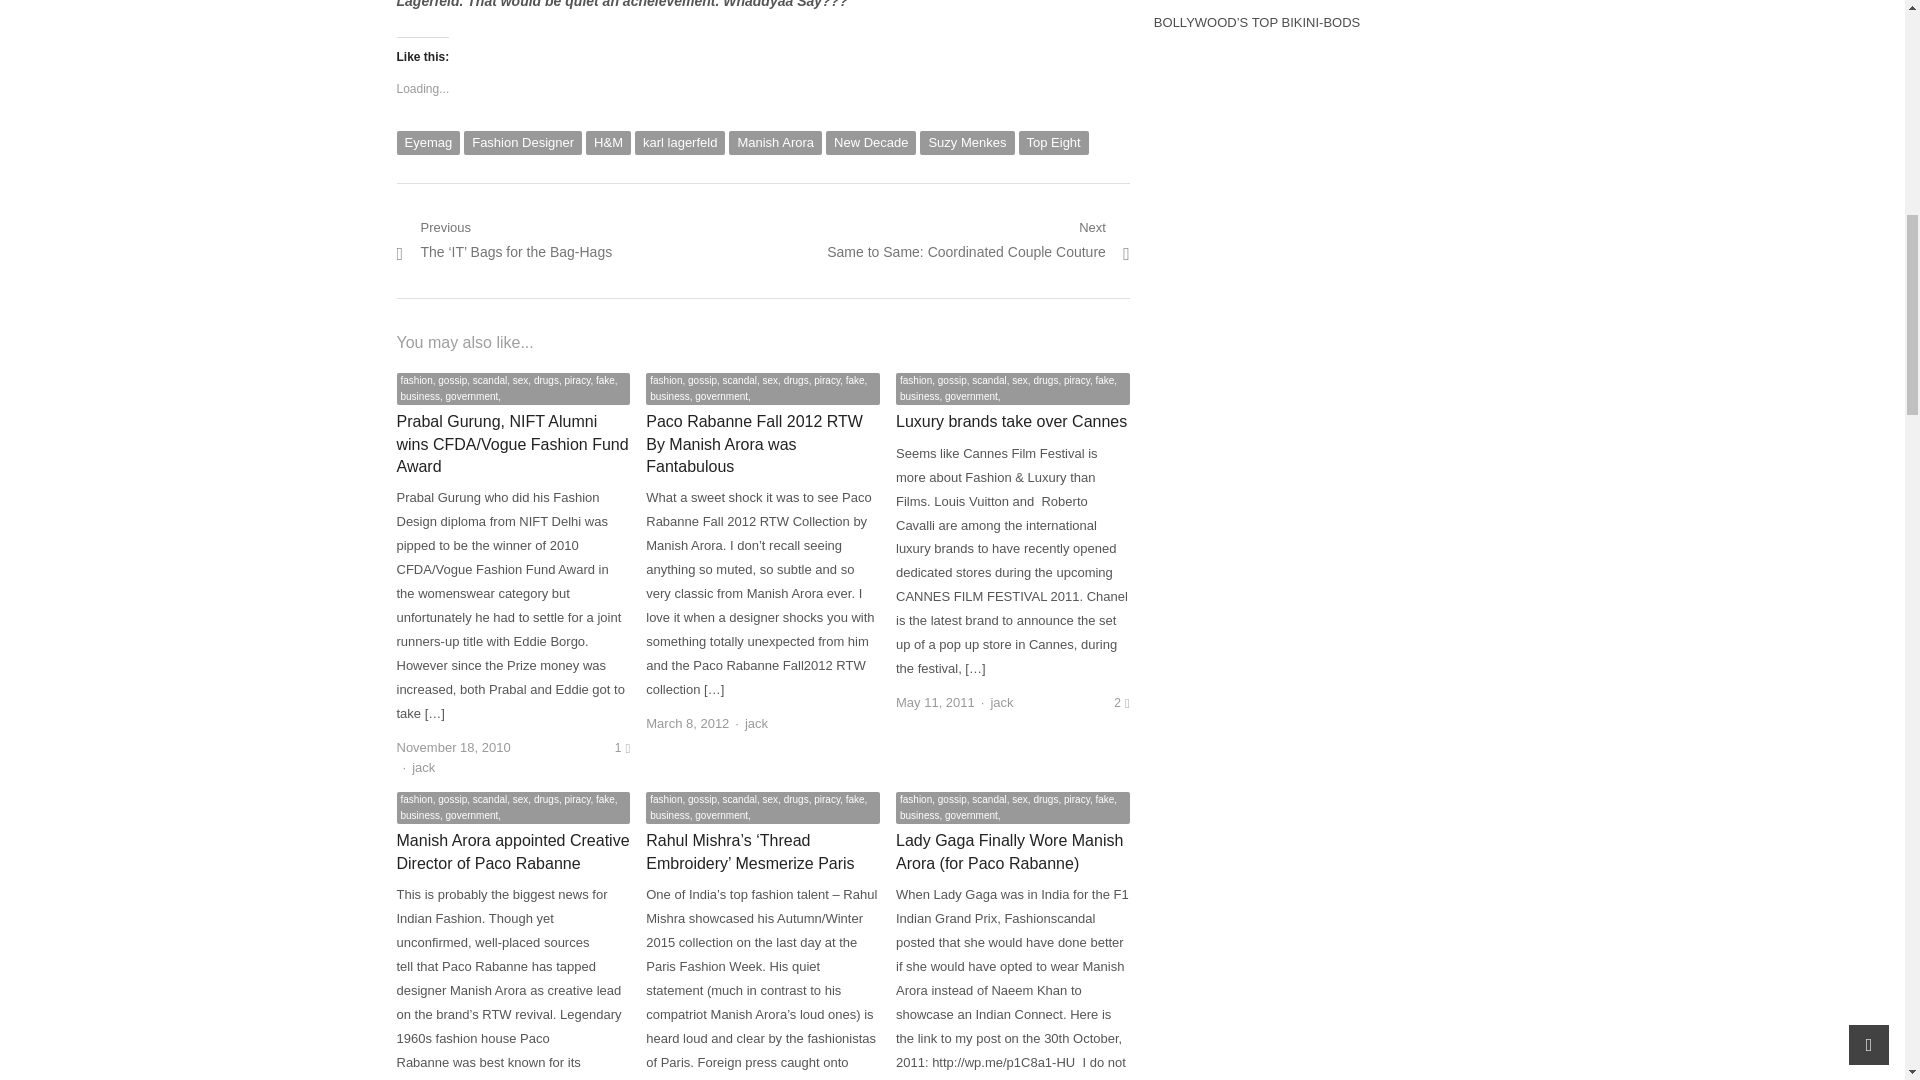  Describe the element at coordinates (522, 142) in the screenshot. I see `Fashion Designer` at that location.